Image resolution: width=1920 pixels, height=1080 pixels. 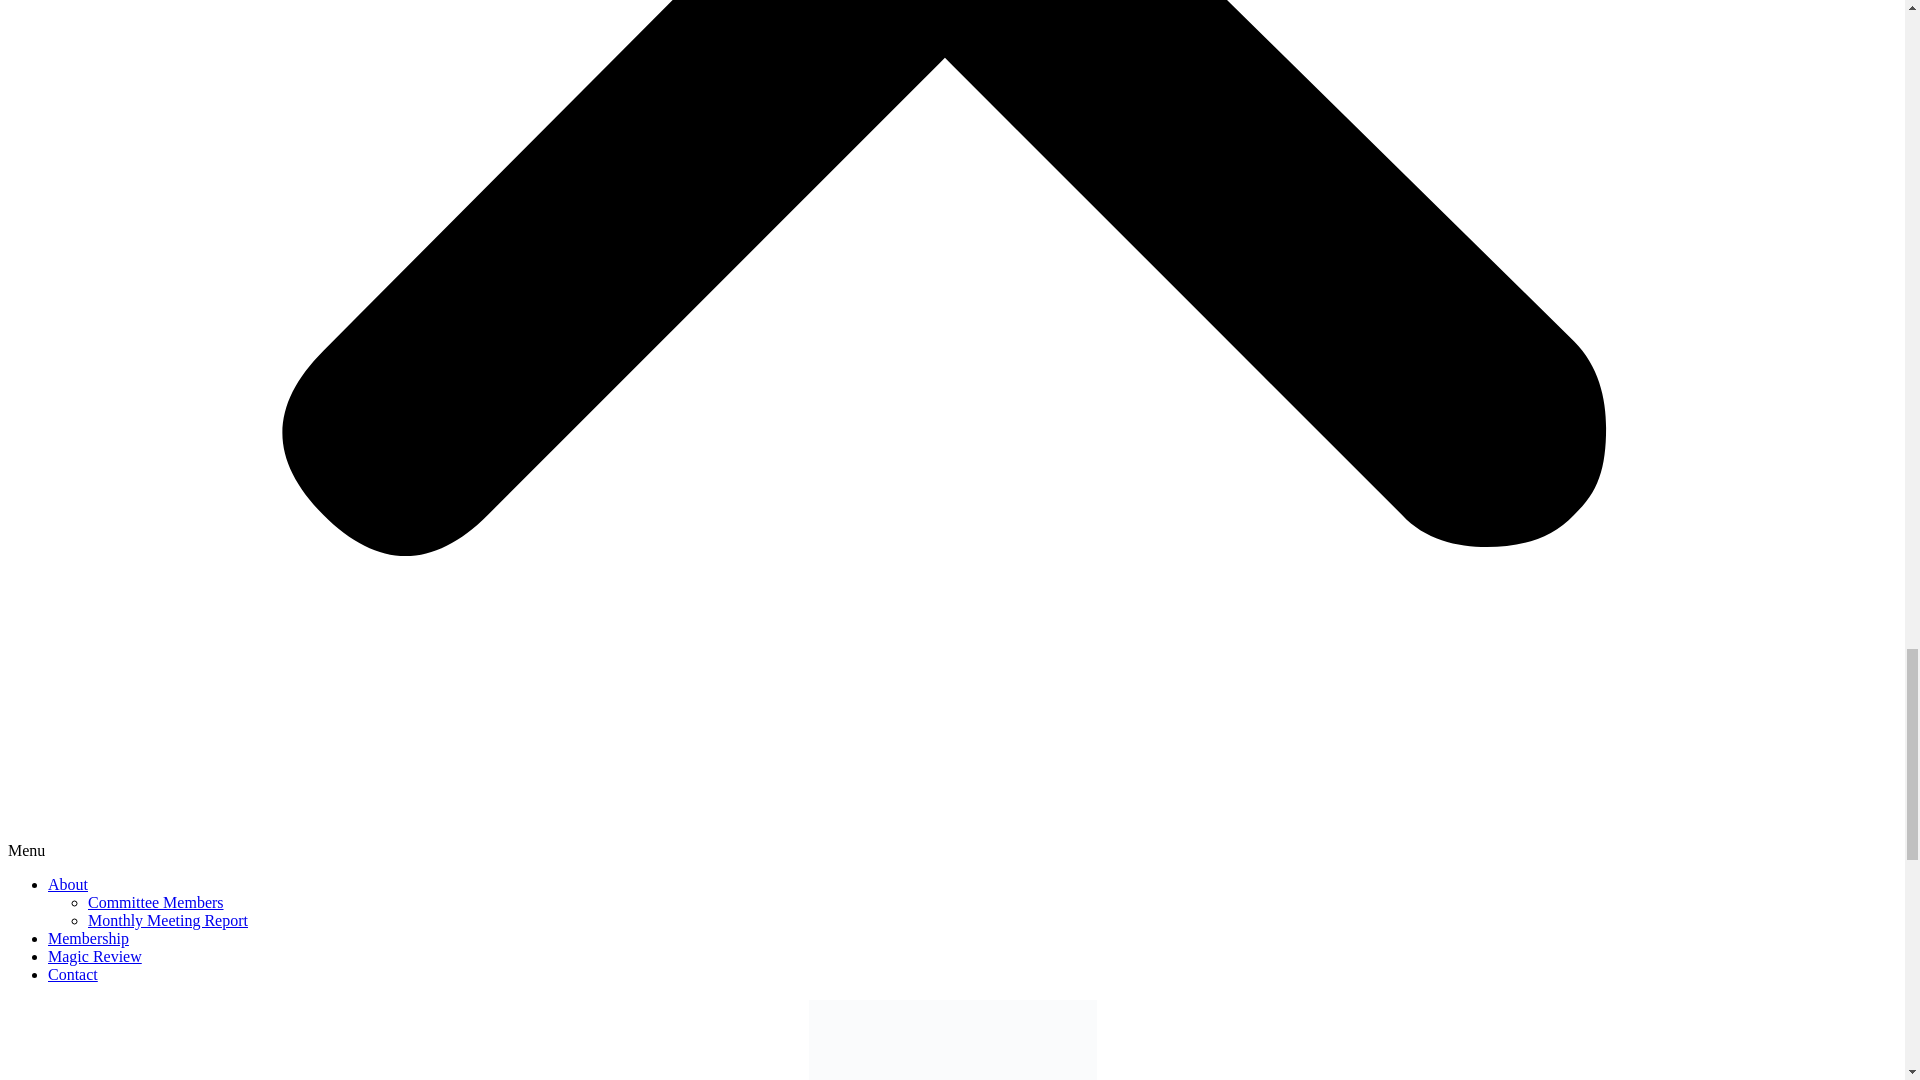 What do you see at coordinates (68, 884) in the screenshot?
I see `About` at bounding box center [68, 884].